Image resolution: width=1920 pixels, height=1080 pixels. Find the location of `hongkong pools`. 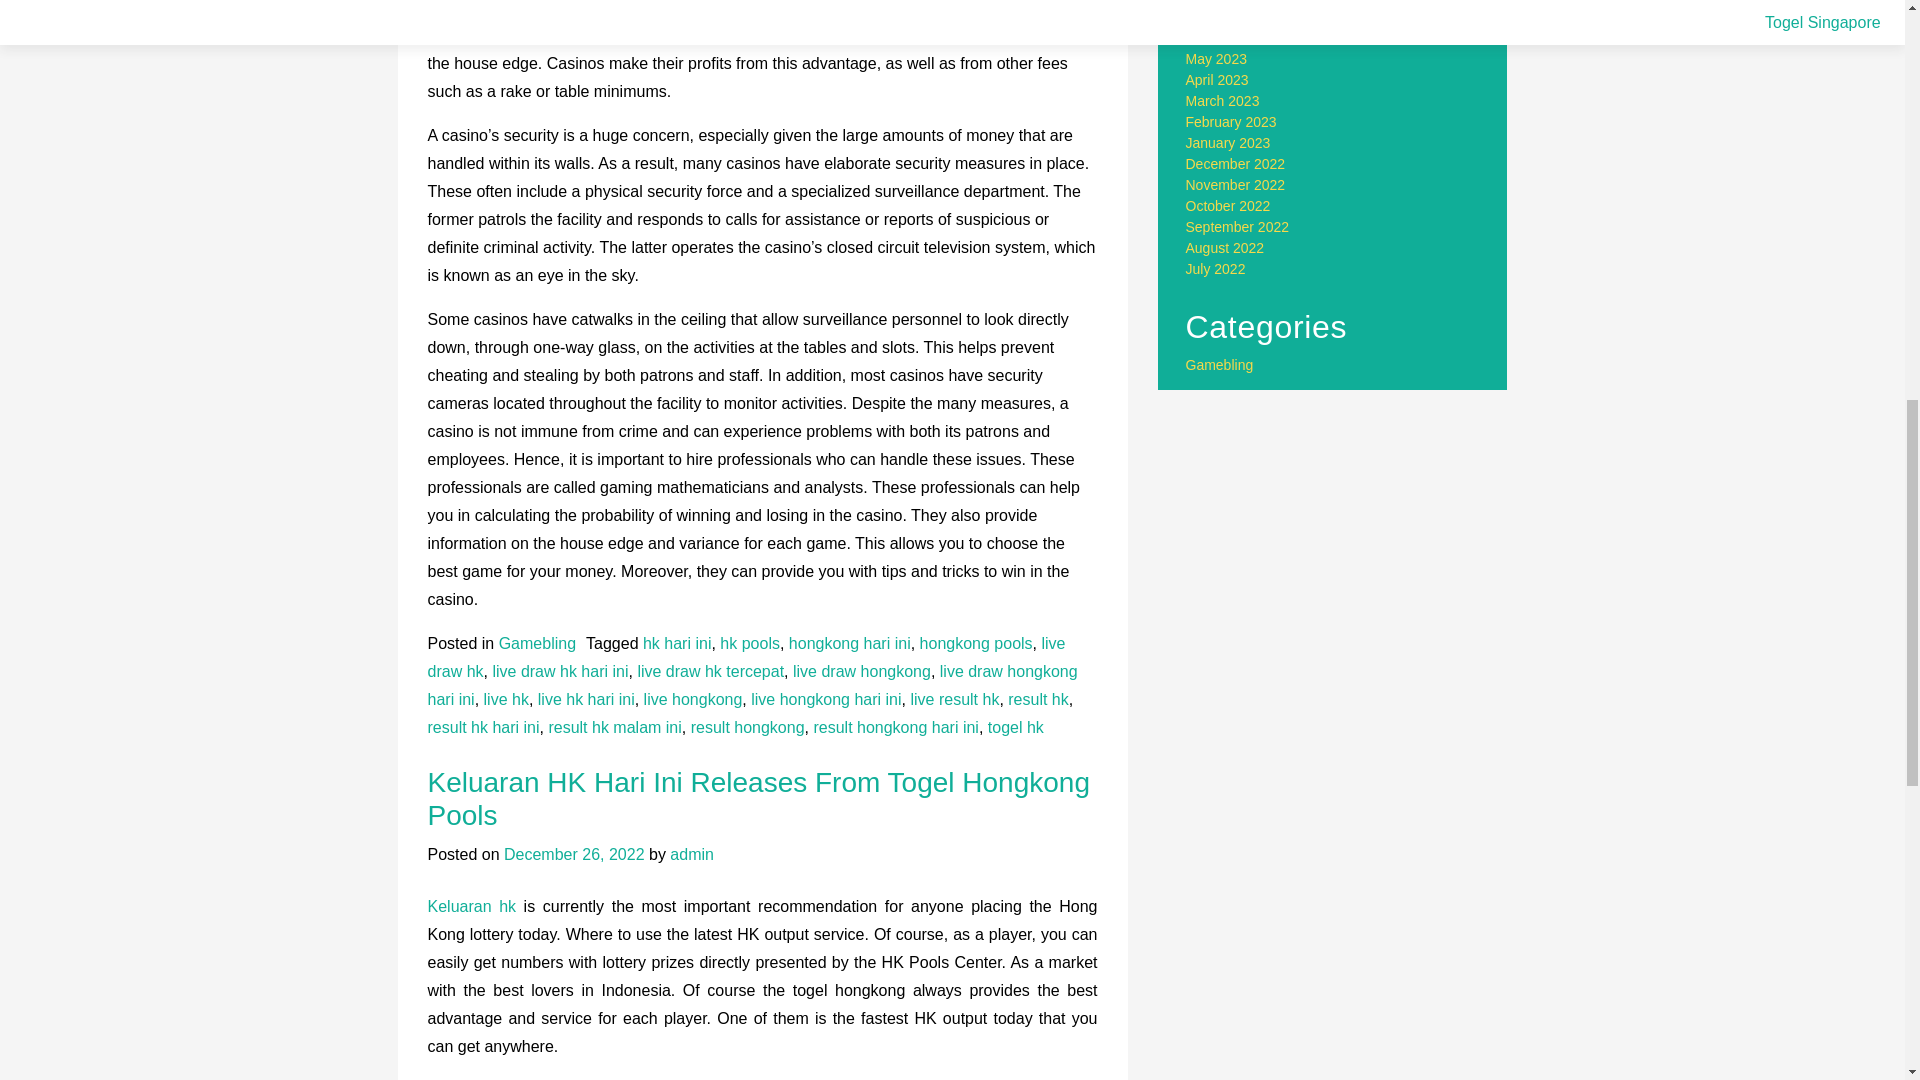

hongkong pools is located at coordinates (976, 644).